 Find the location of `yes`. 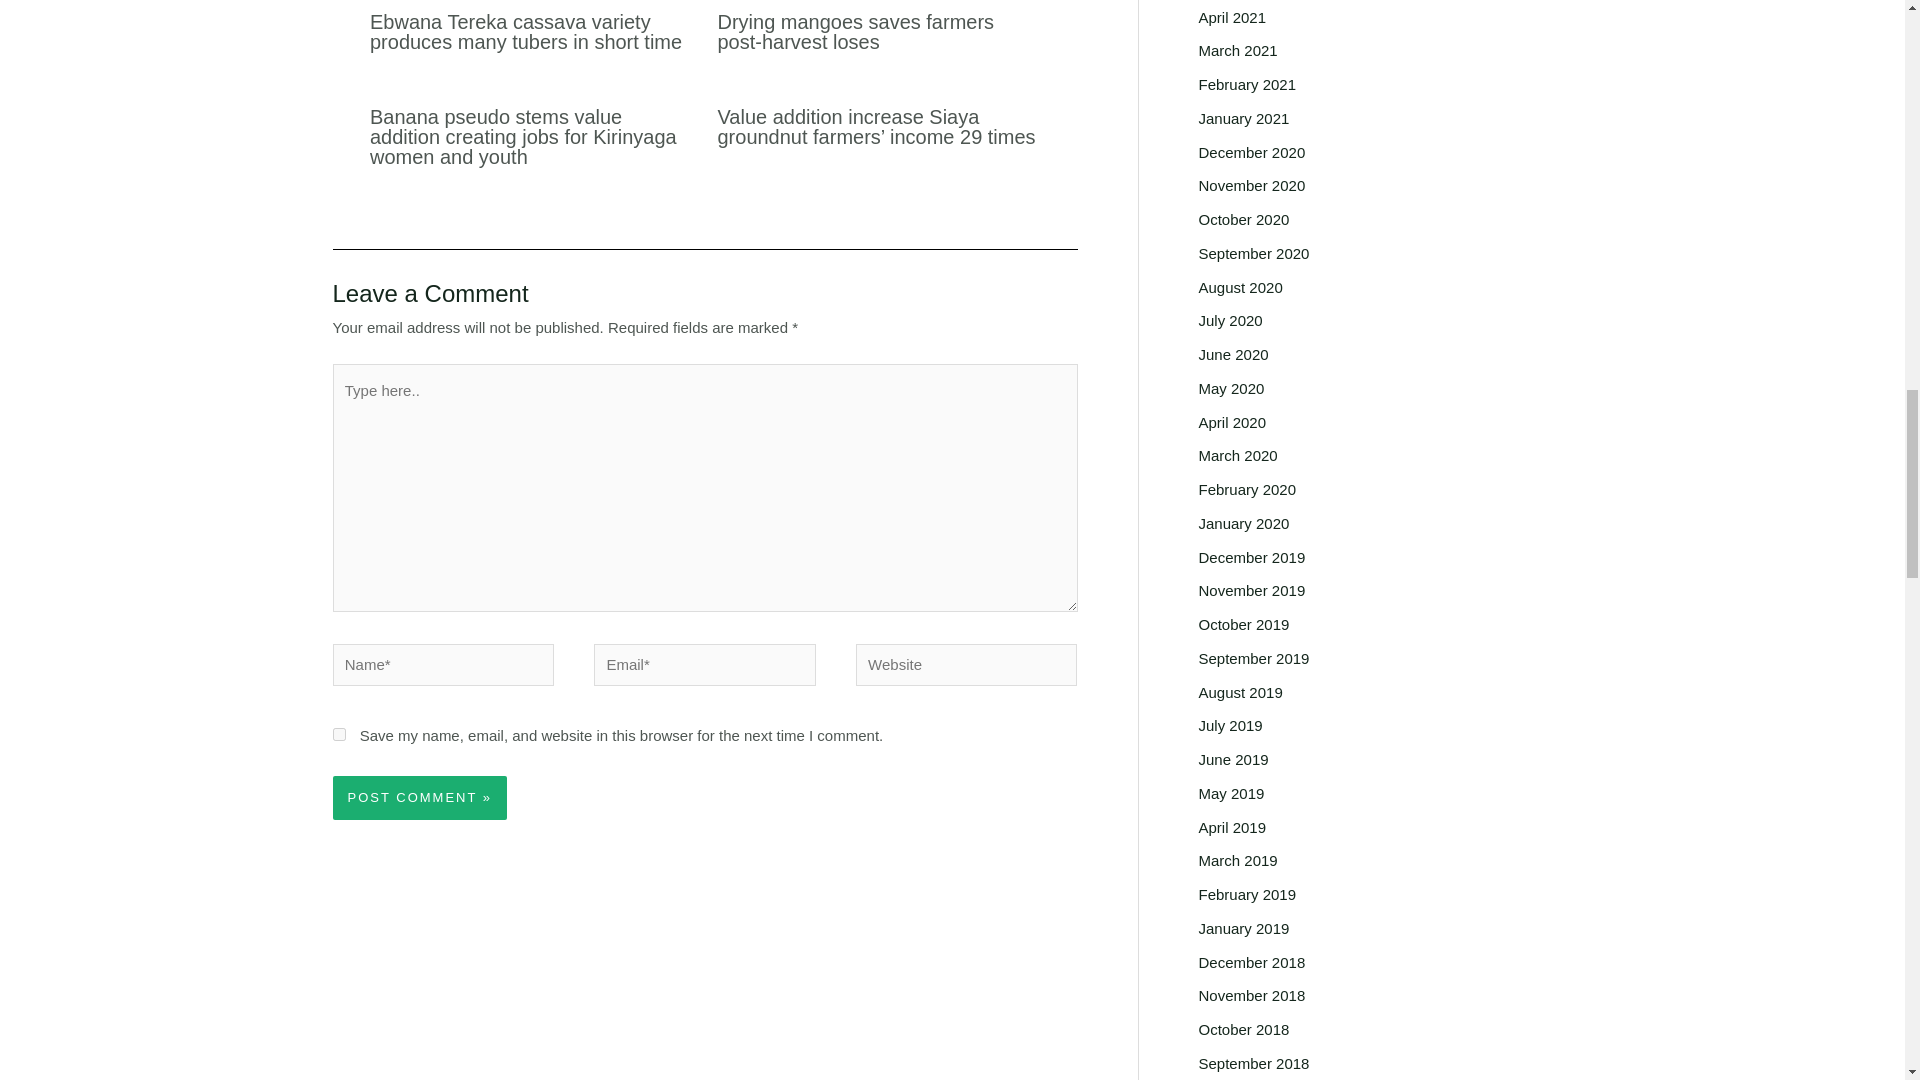

yes is located at coordinates (338, 734).